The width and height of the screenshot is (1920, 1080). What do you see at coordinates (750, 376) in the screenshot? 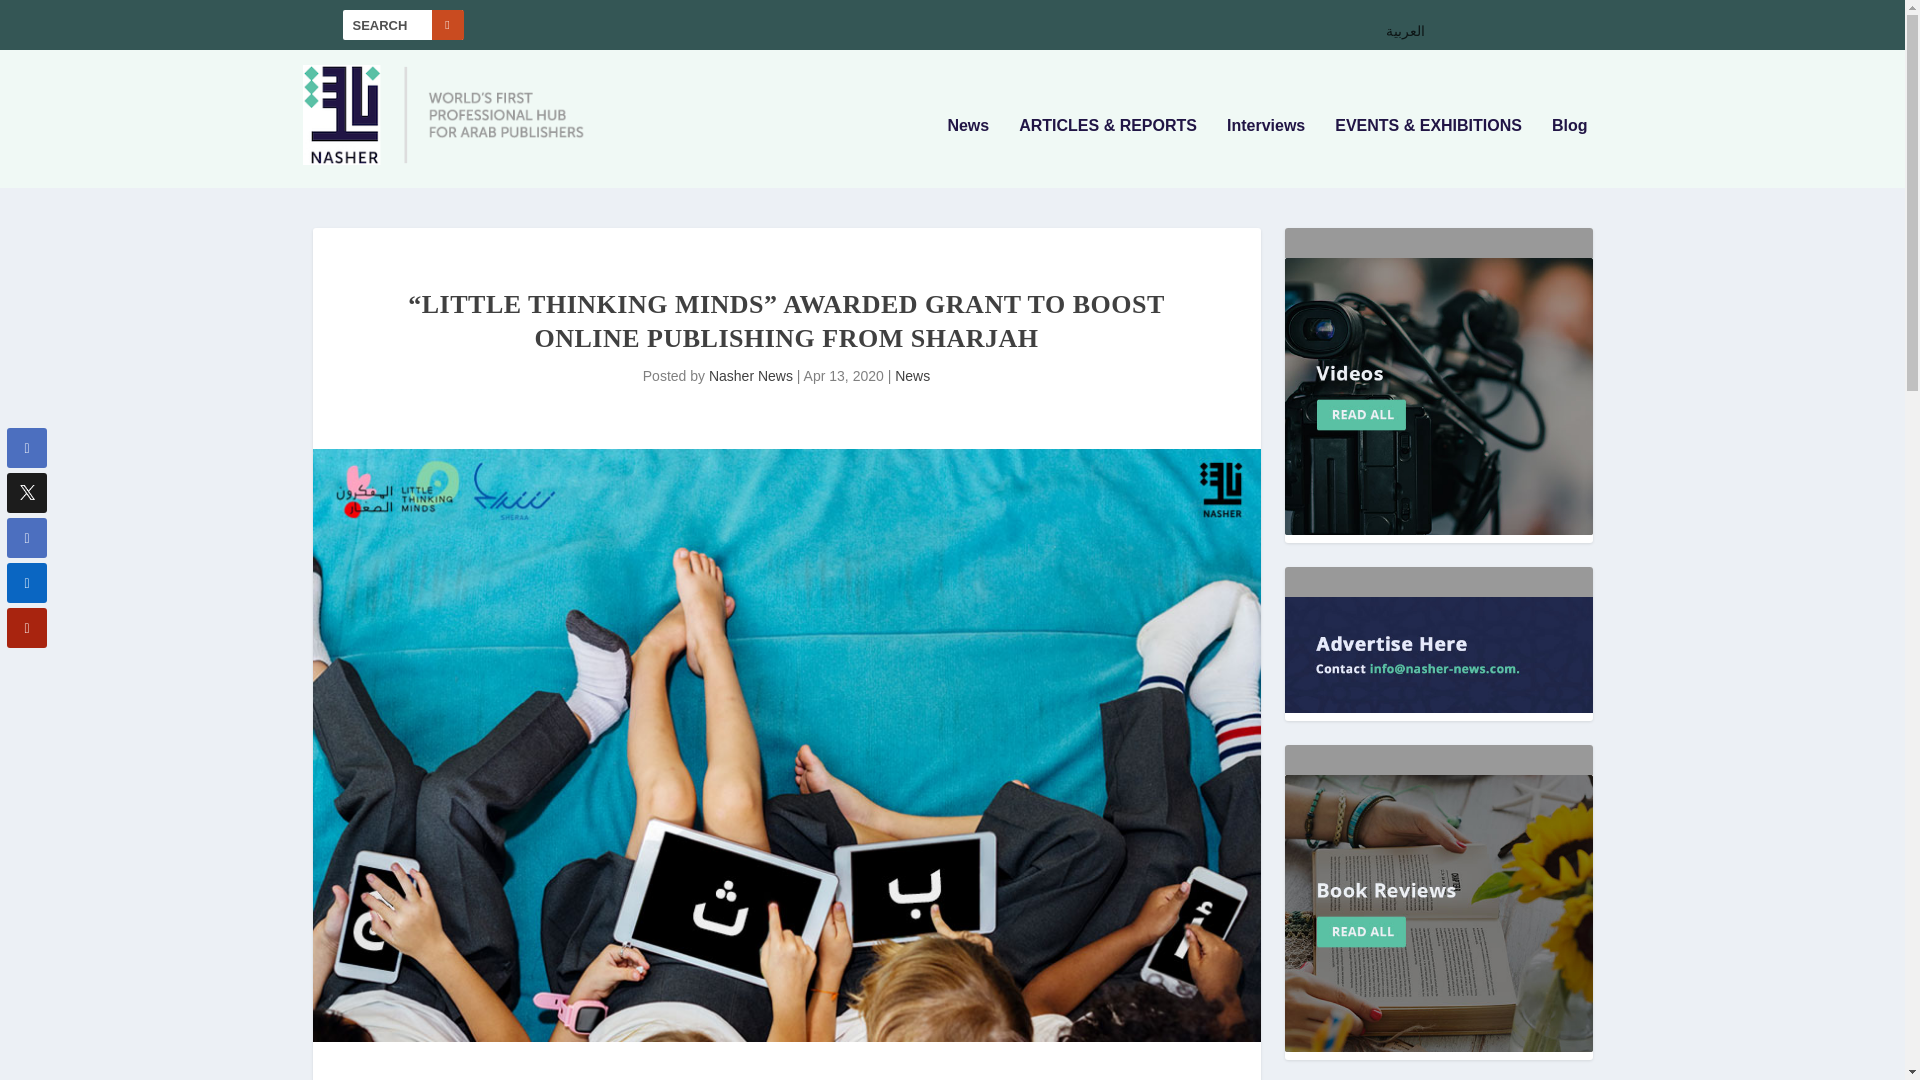
I see `Nasher News` at bounding box center [750, 376].